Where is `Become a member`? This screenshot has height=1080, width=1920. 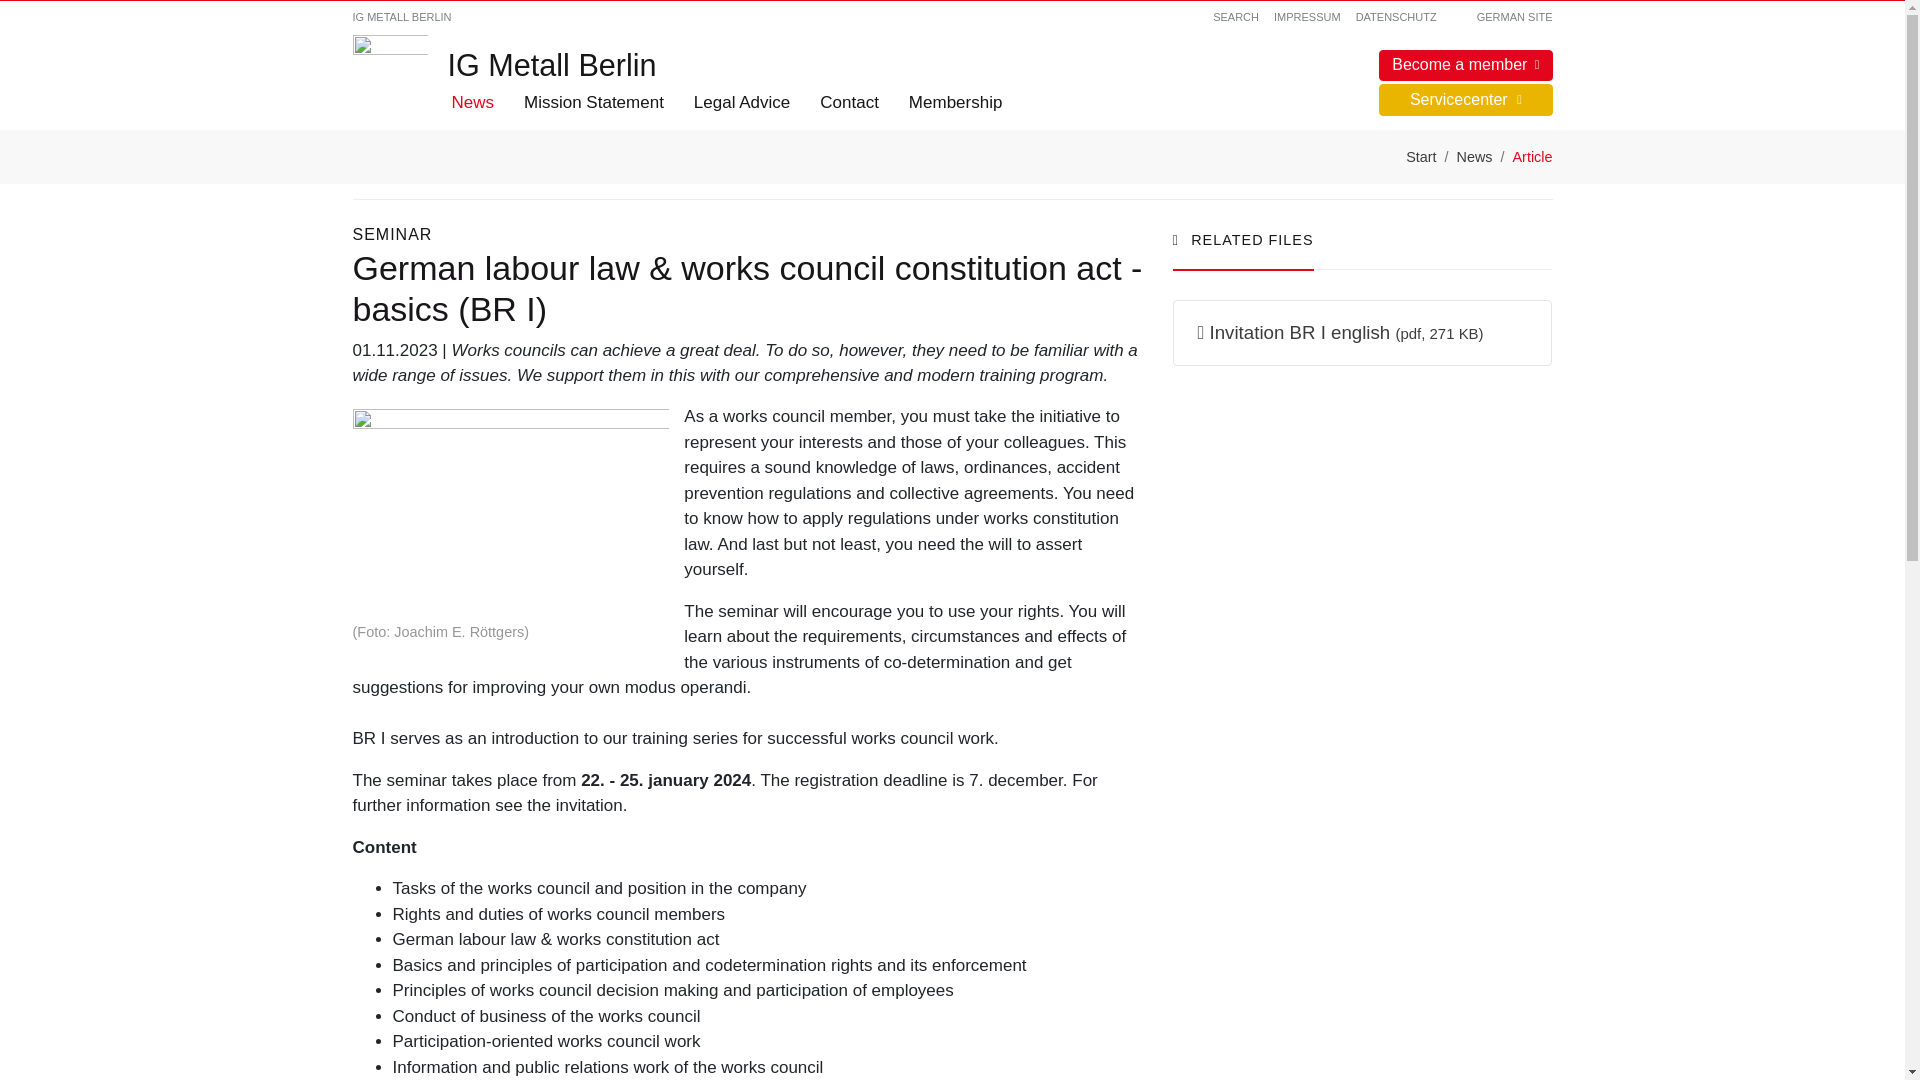
Become a member is located at coordinates (1464, 66).